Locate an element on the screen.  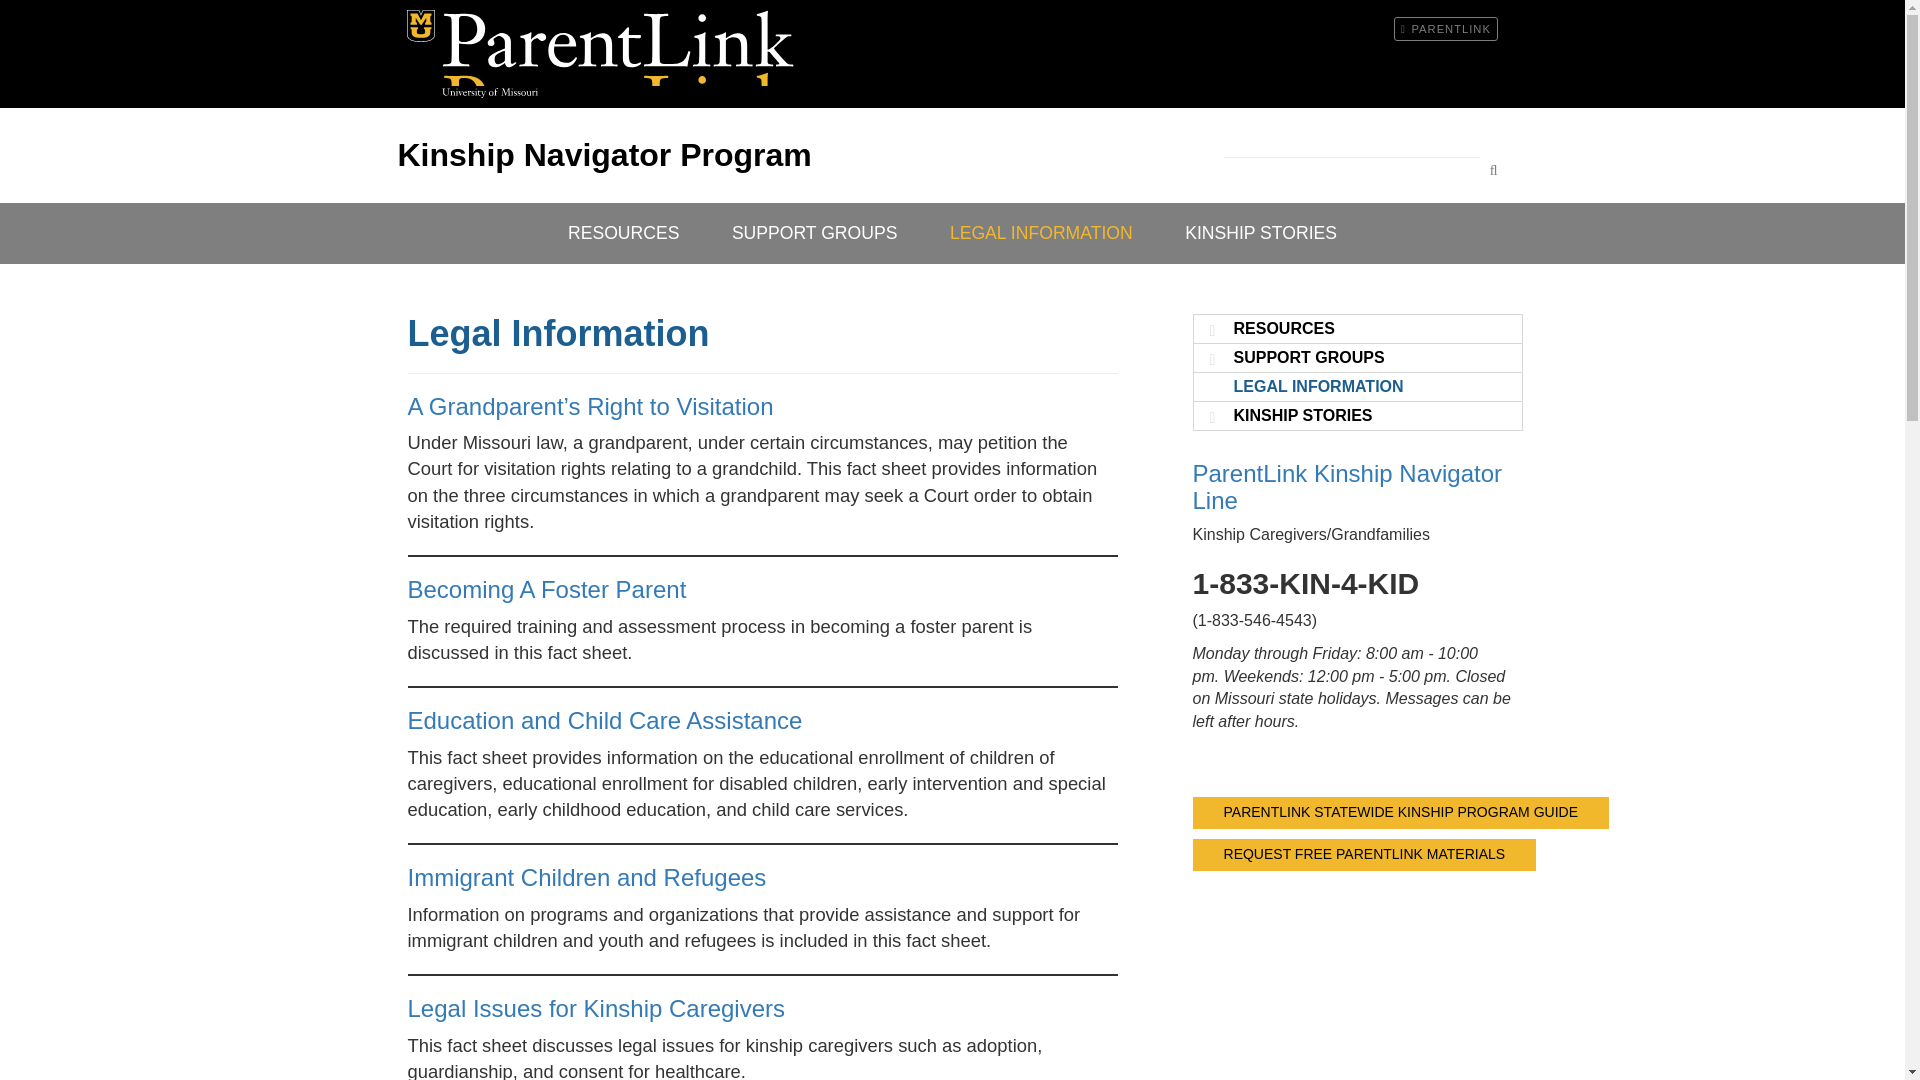
SUPPORT GROUPS is located at coordinates (814, 233).